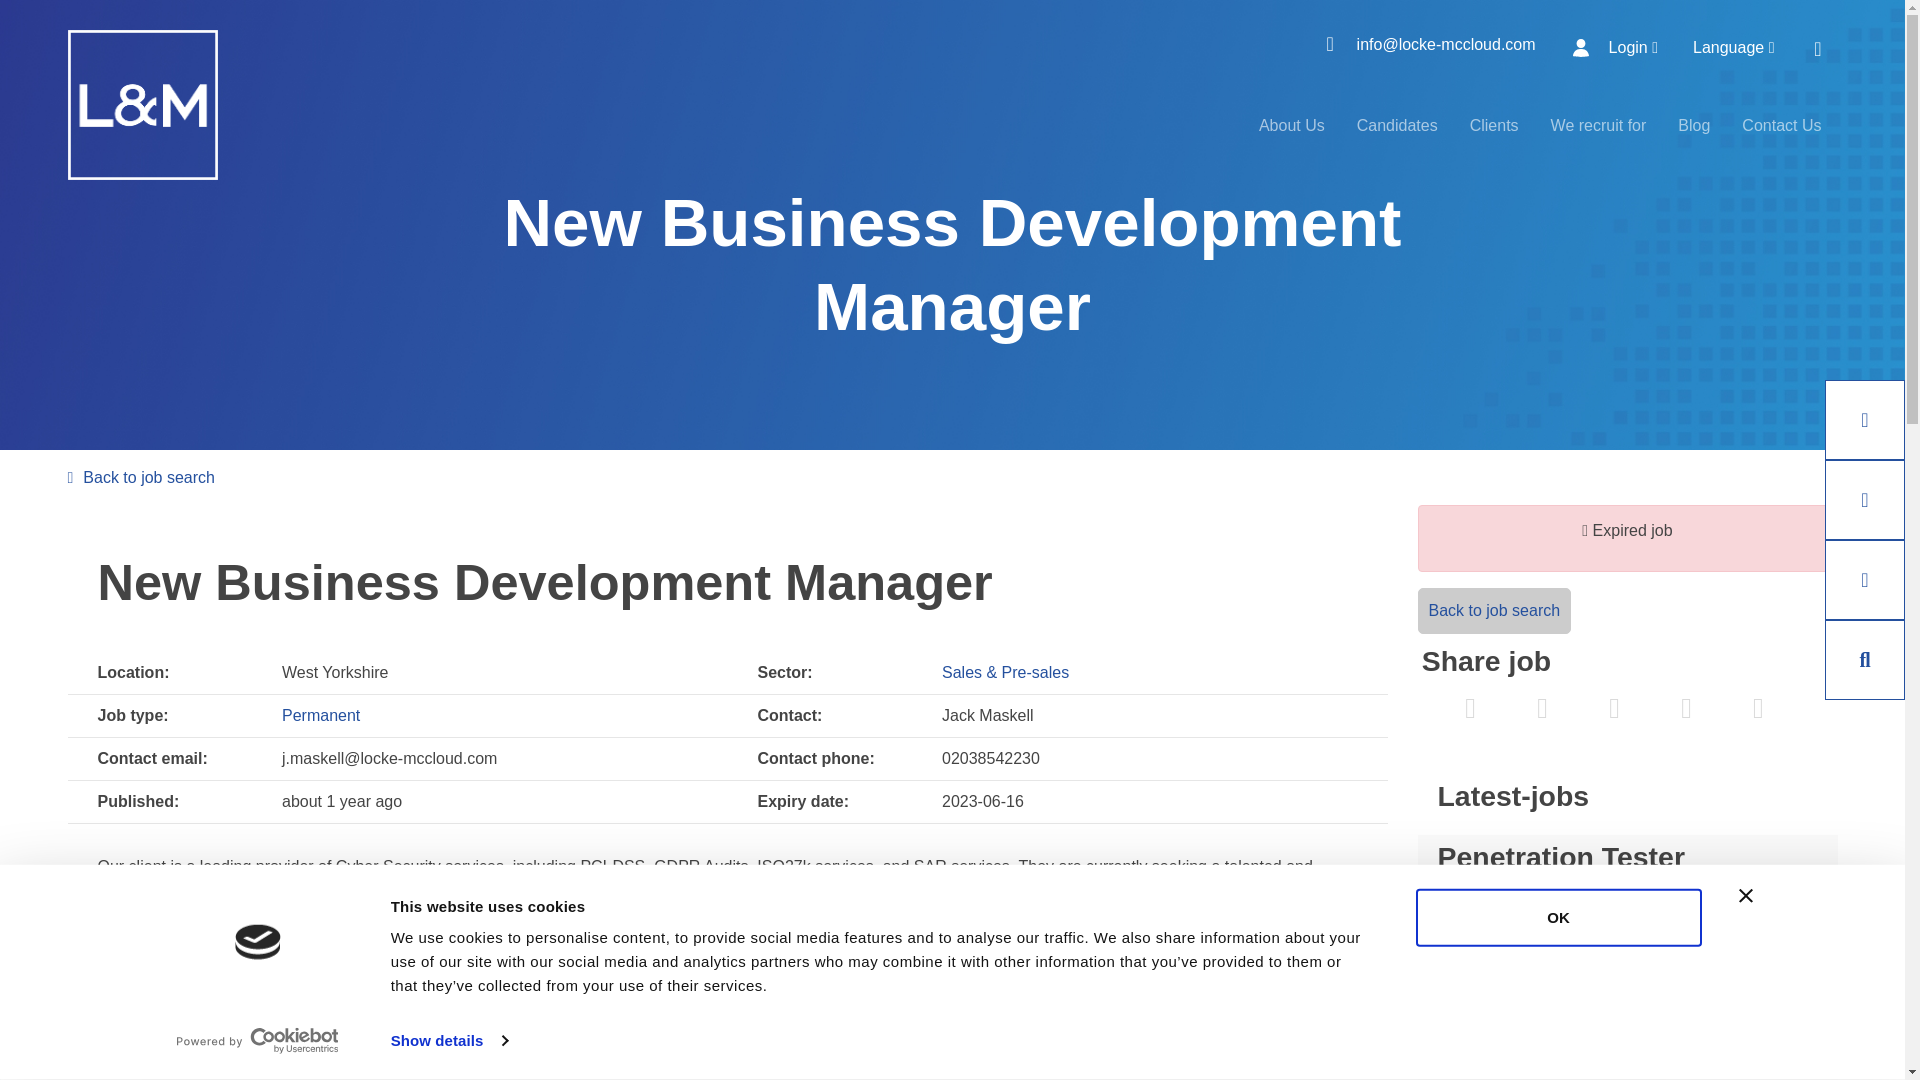 This screenshot has height=1080, width=1920. Describe the element at coordinates (1686, 709) in the screenshot. I see `Email` at that location.